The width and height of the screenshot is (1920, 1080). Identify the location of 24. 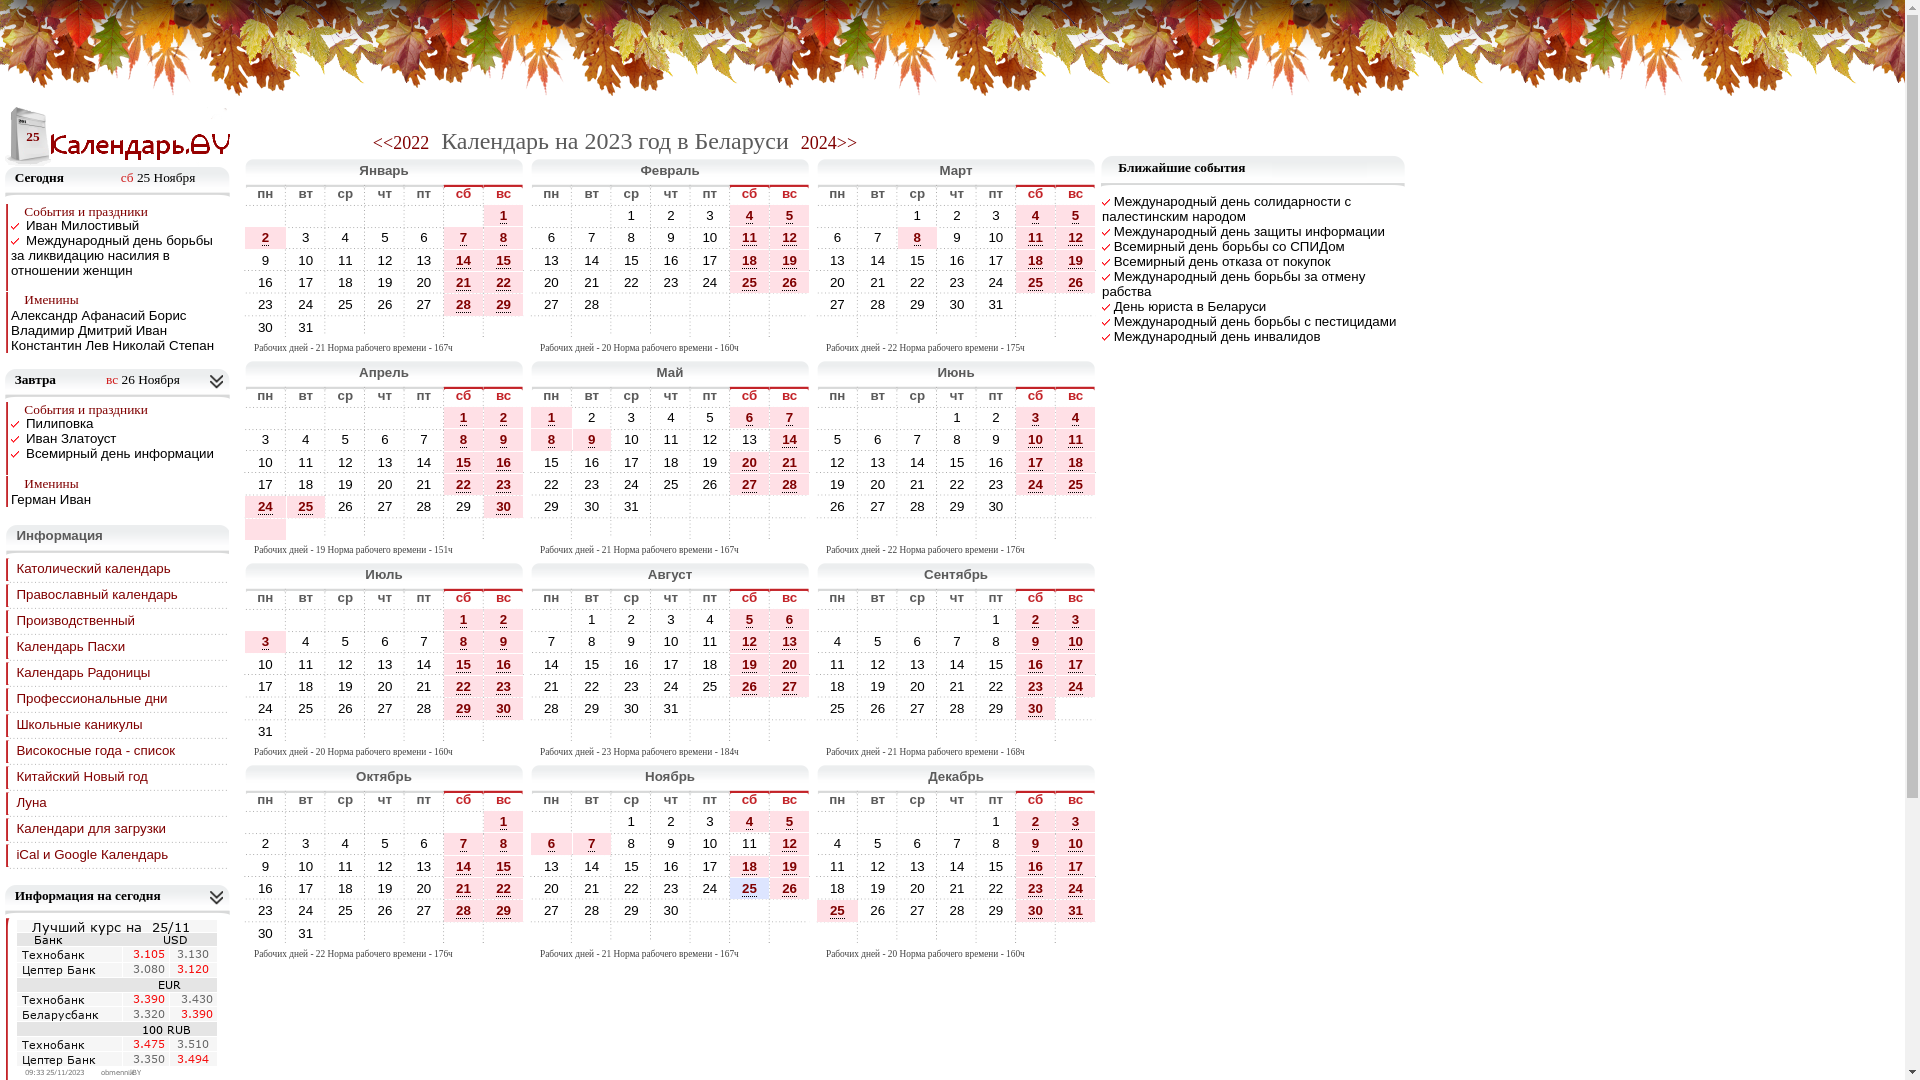
(265, 708).